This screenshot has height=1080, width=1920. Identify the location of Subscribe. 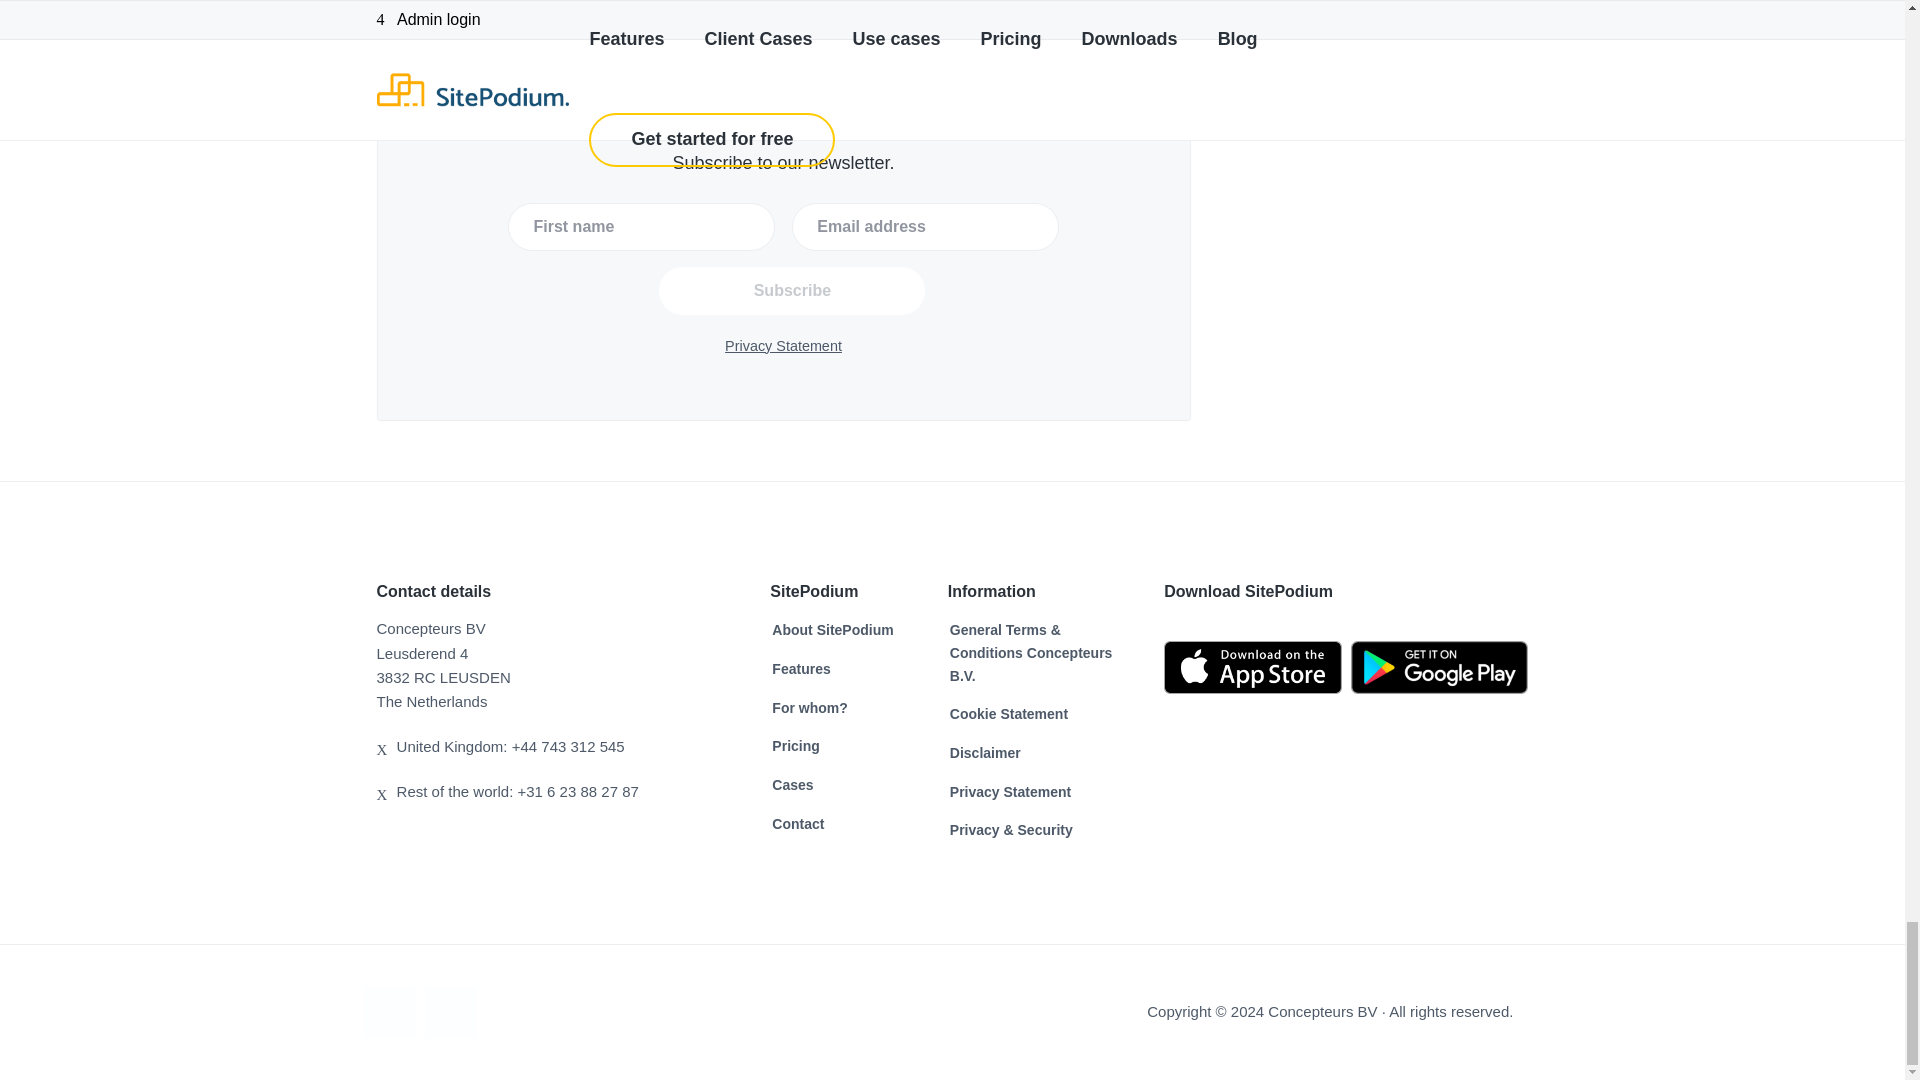
(792, 290).